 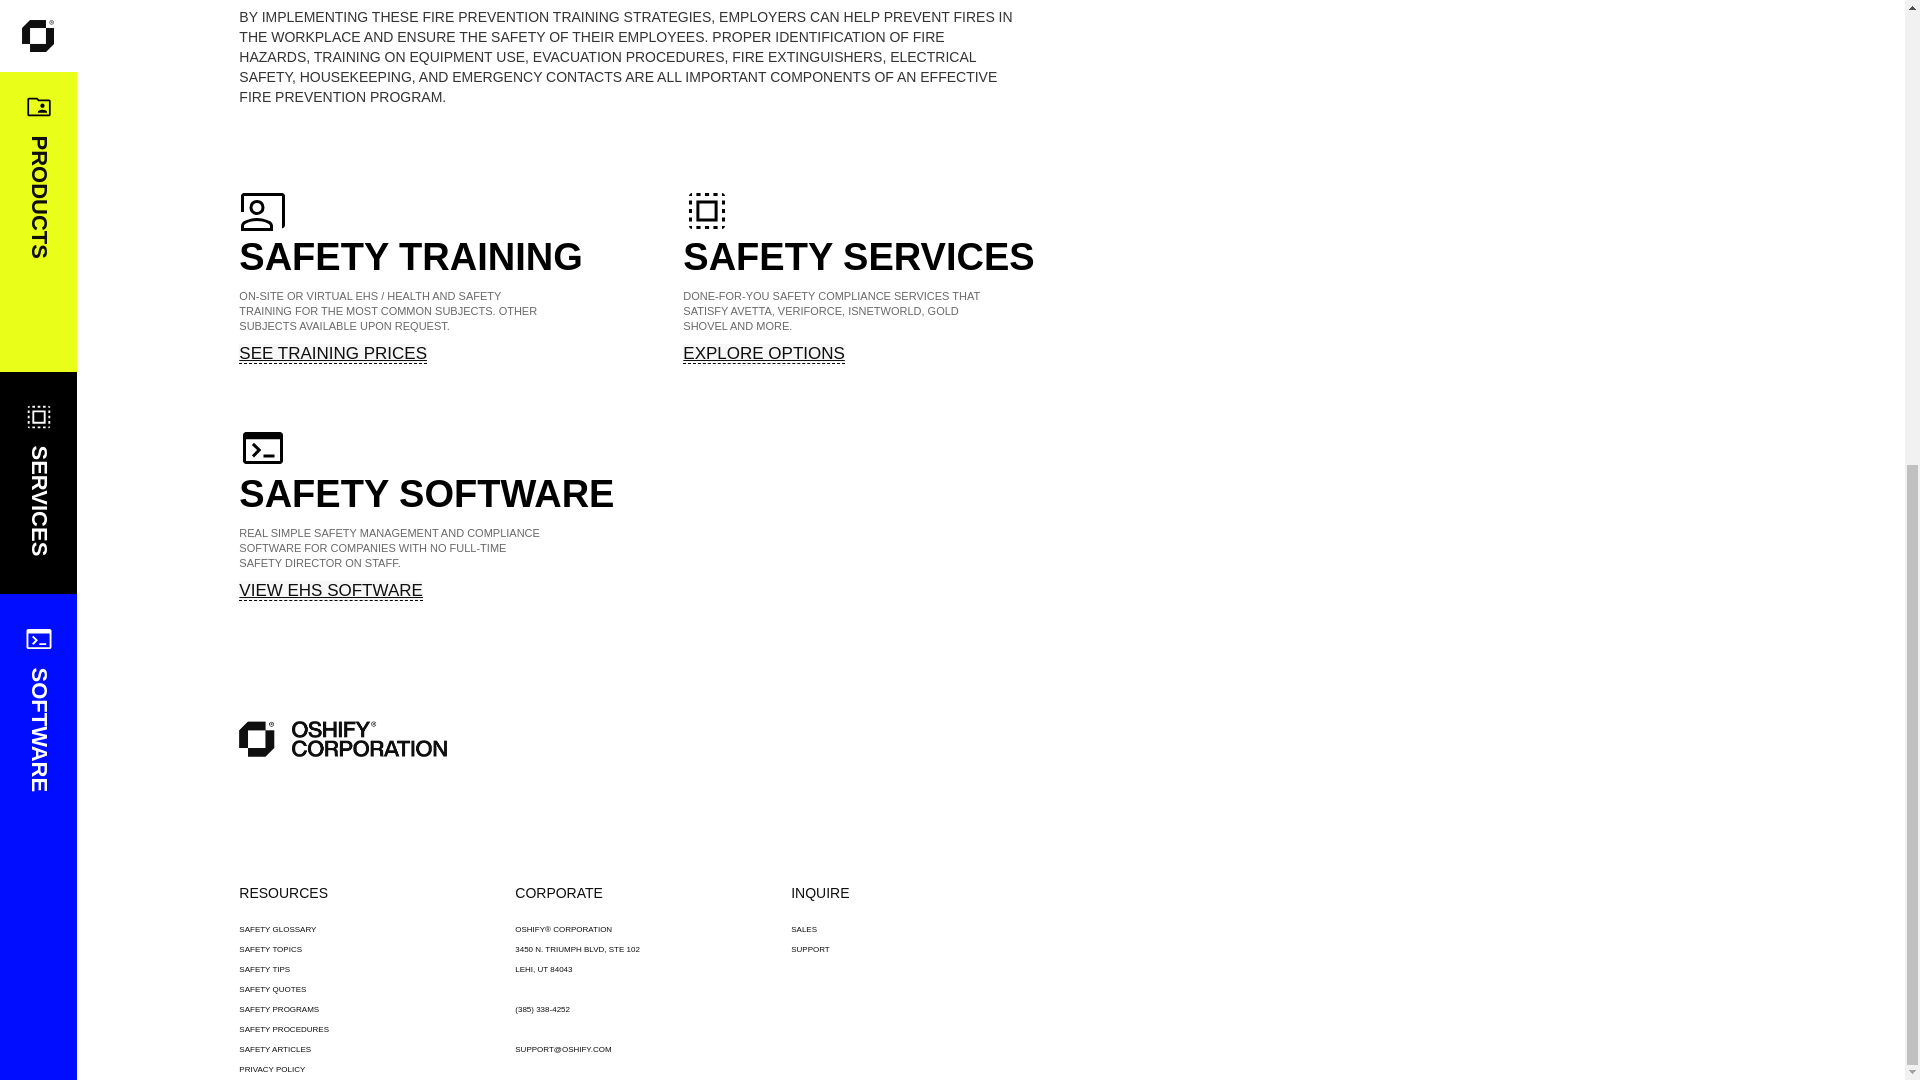 I want to click on SAFETY TOPICS, so click(x=270, y=949).